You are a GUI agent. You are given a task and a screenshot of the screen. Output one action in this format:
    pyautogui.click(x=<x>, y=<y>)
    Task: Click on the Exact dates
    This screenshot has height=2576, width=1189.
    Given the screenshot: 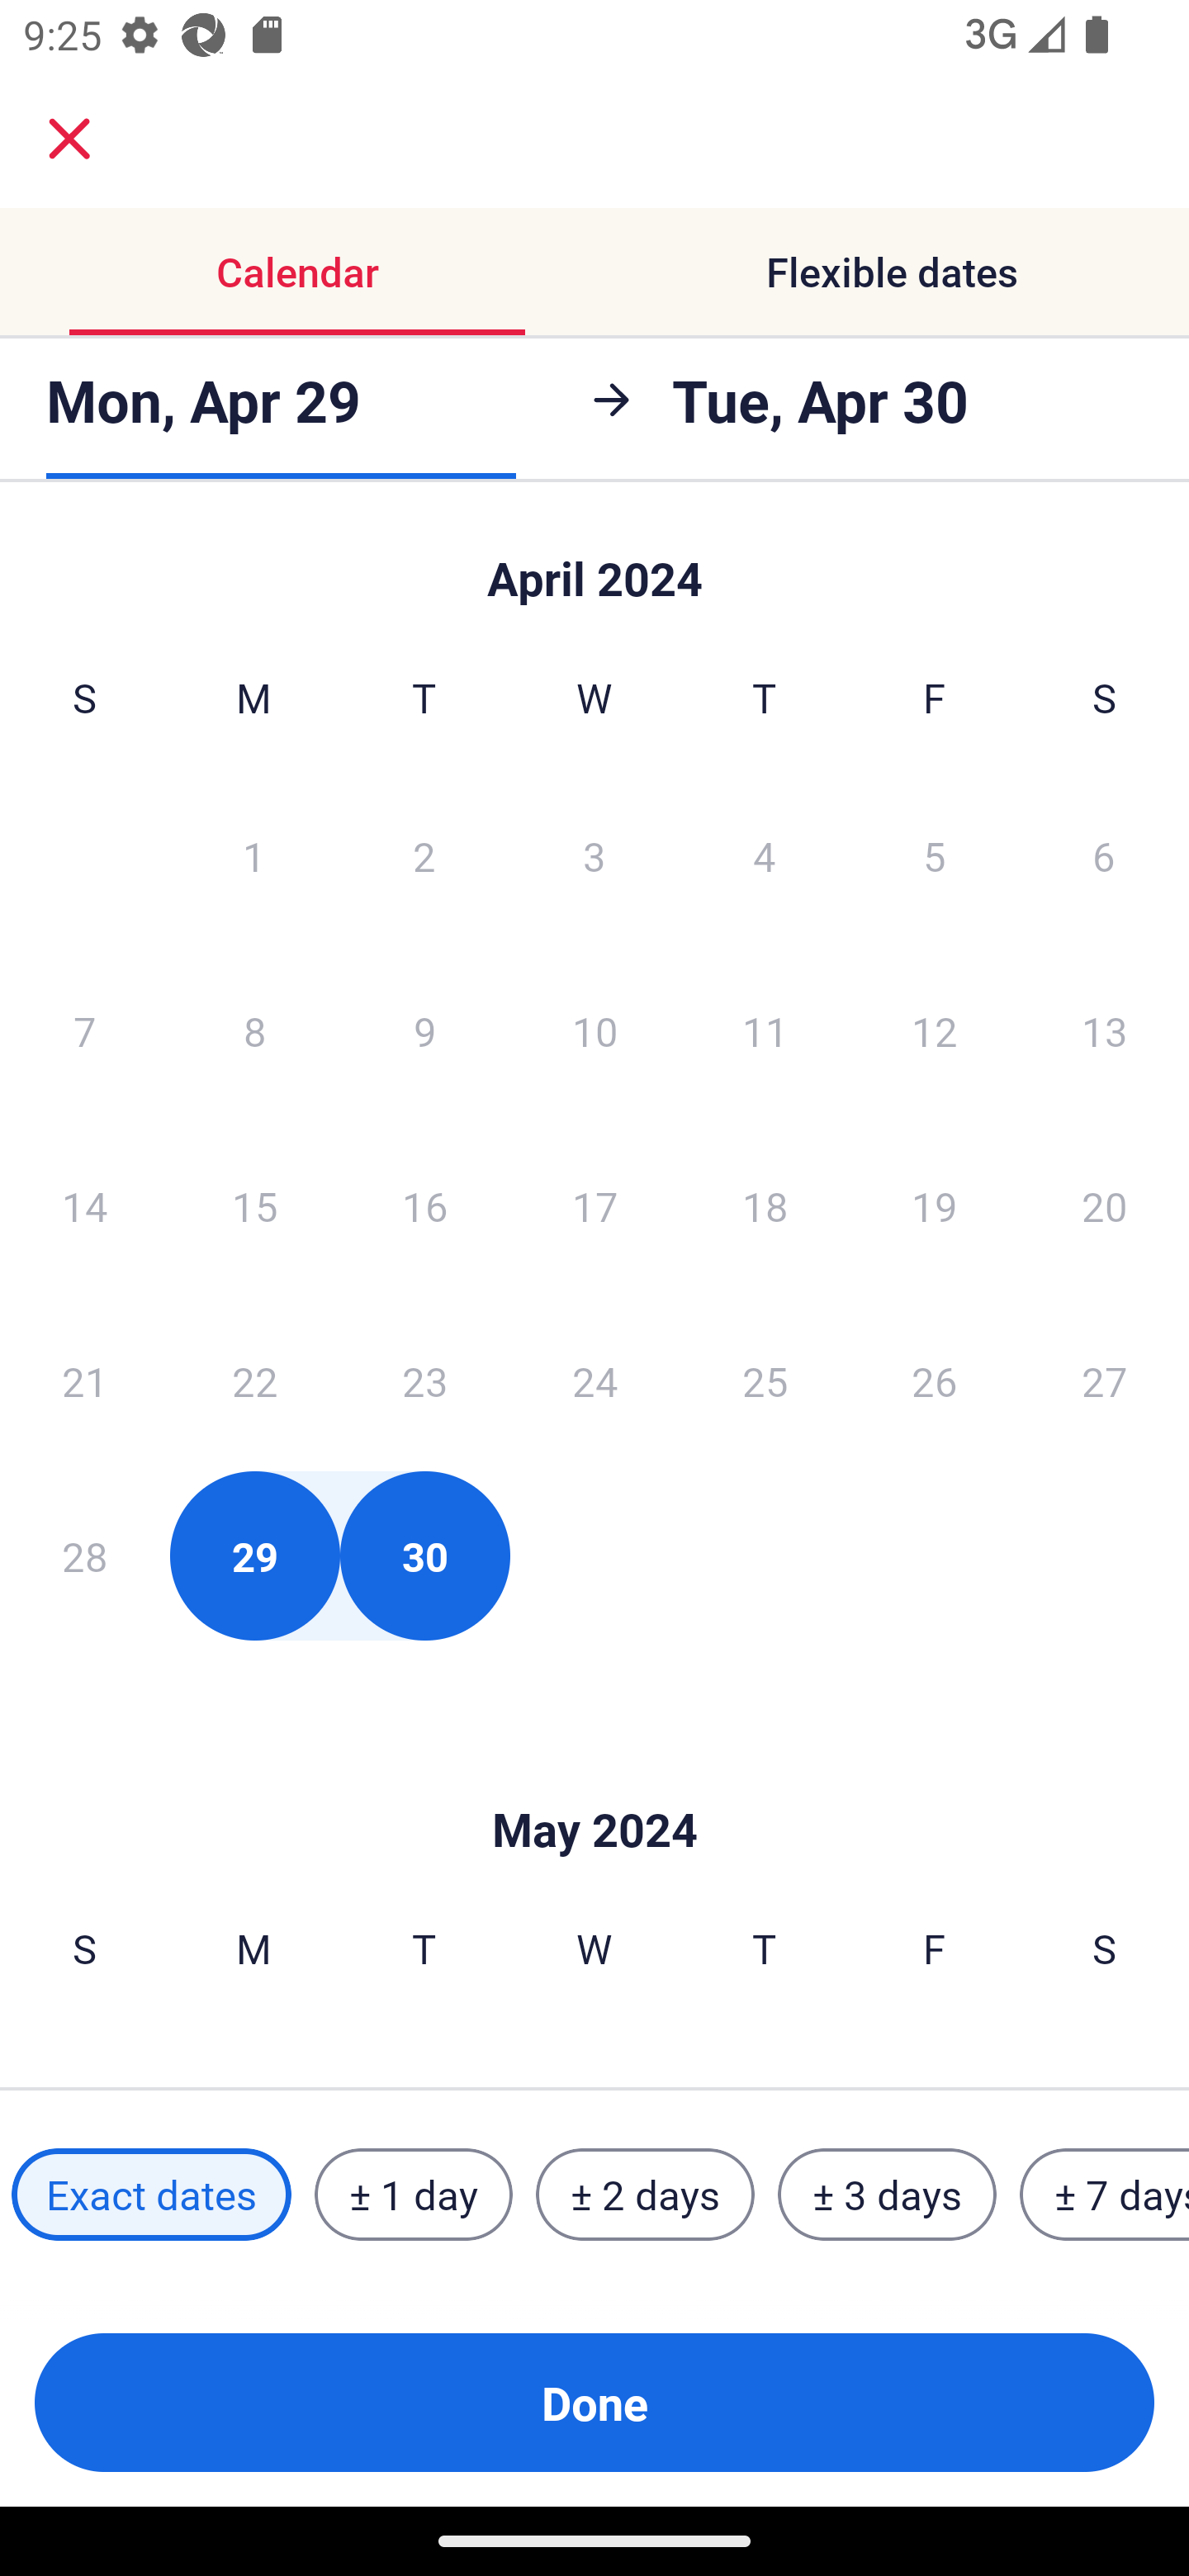 What is the action you would take?
    pyautogui.click(x=151, y=2195)
    